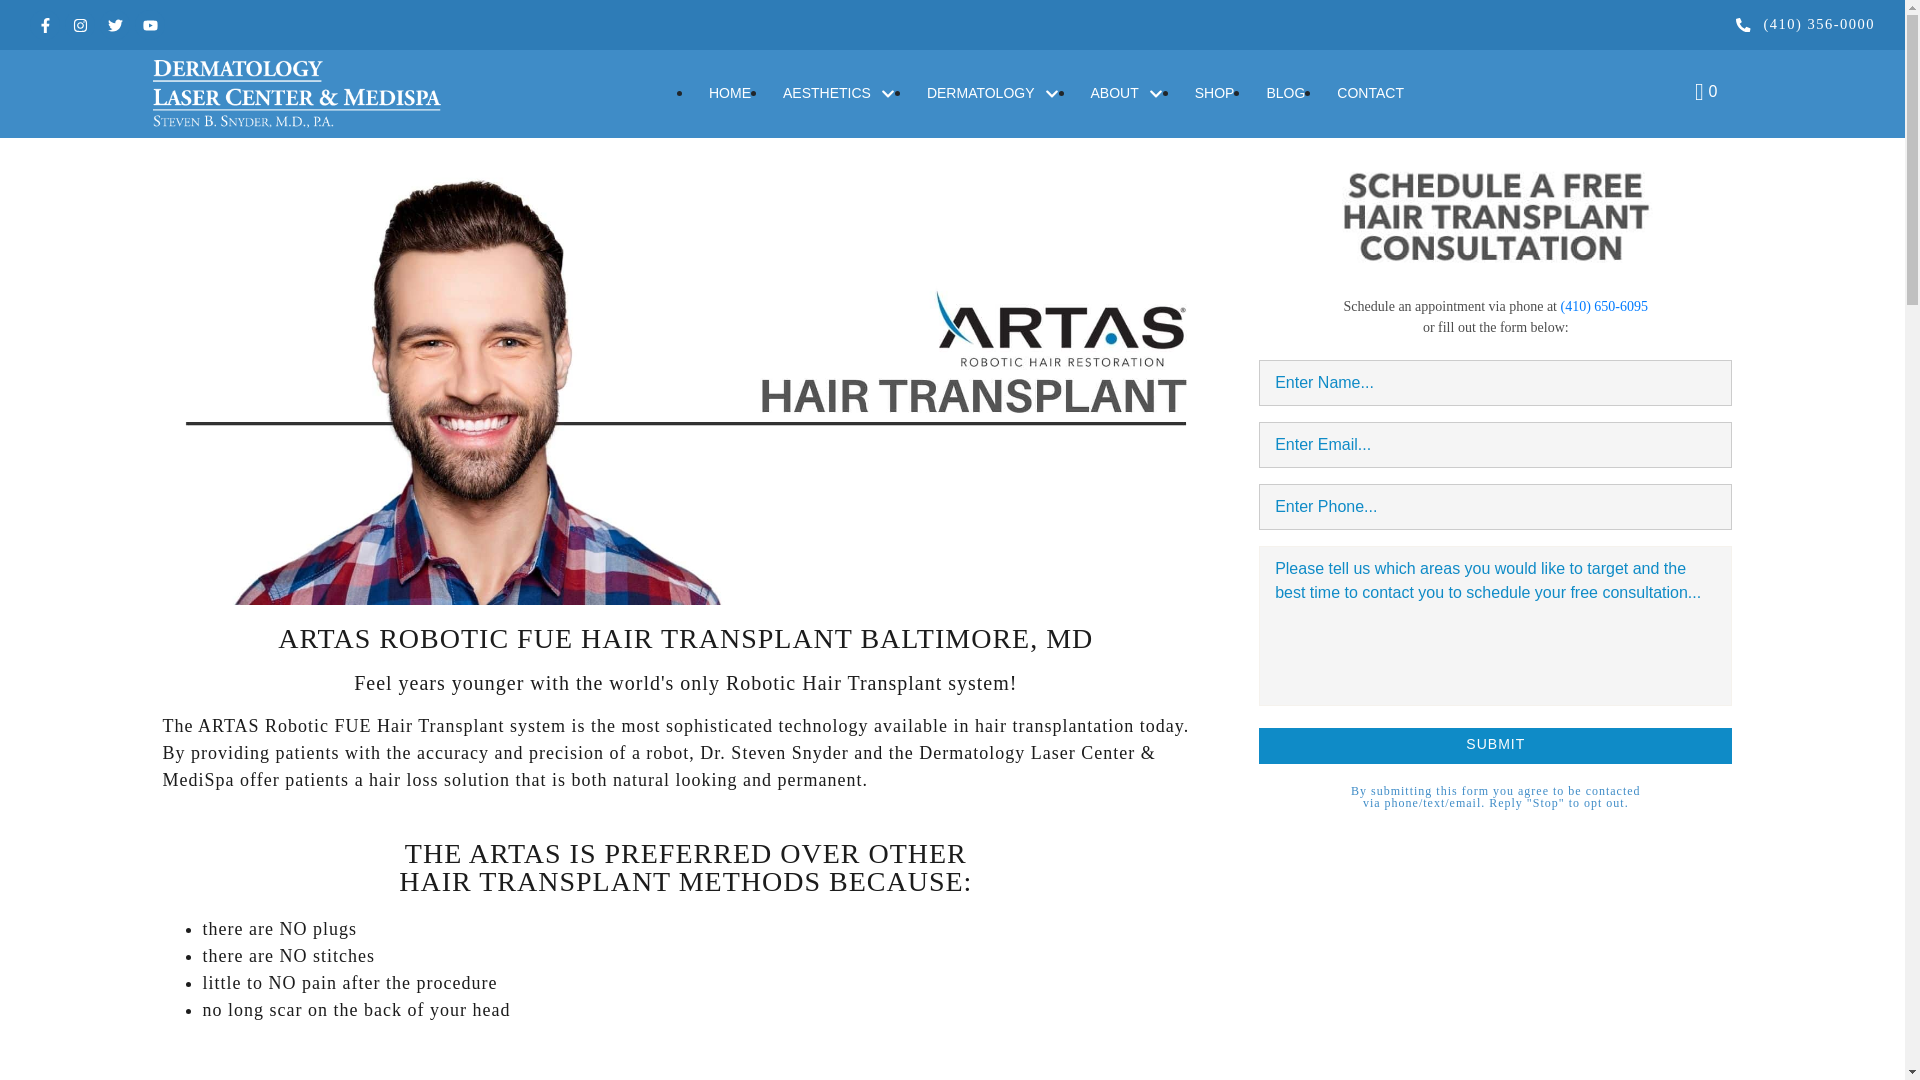 The width and height of the screenshot is (1920, 1080). I want to click on Submit, so click(1495, 745).